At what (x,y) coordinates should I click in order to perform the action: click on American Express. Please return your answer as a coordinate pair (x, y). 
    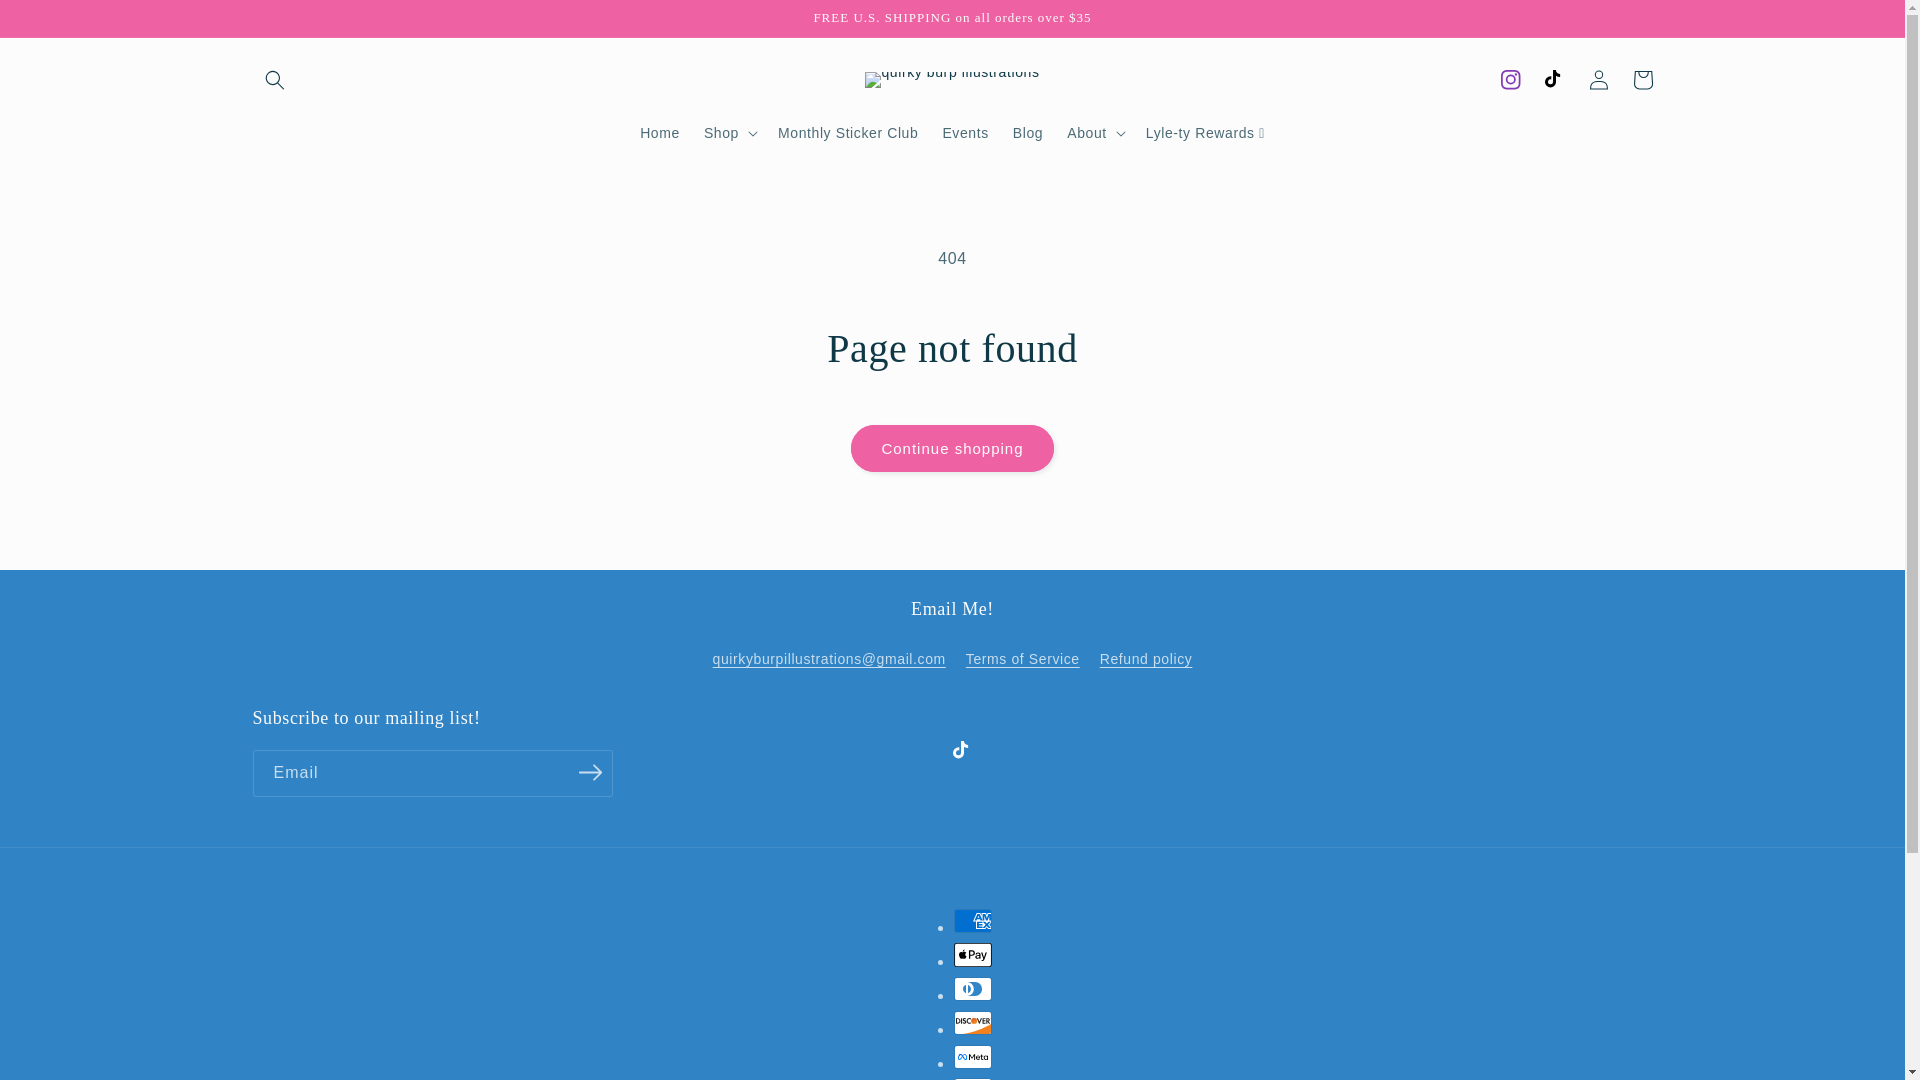
    Looking at the image, I should click on (973, 921).